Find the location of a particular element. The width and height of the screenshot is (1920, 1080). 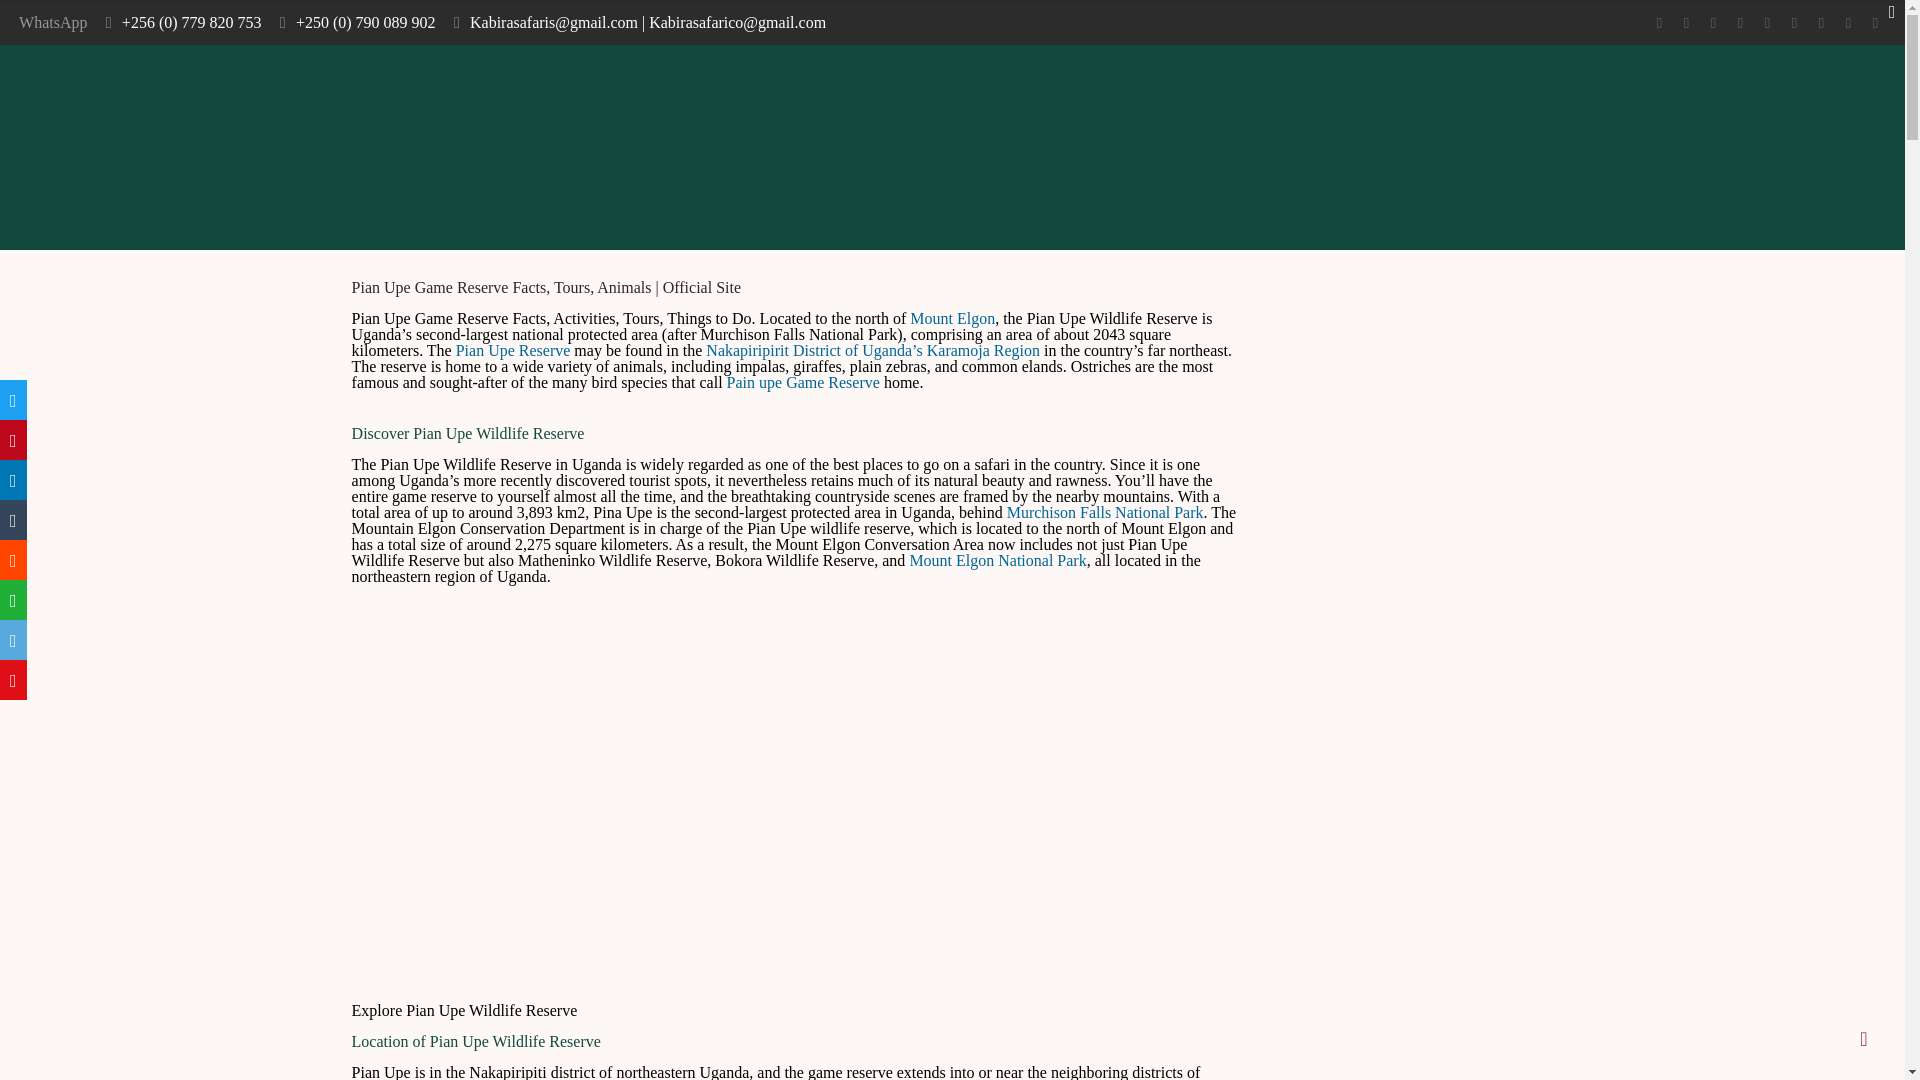

TripAdvisor is located at coordinates (1874, 23).